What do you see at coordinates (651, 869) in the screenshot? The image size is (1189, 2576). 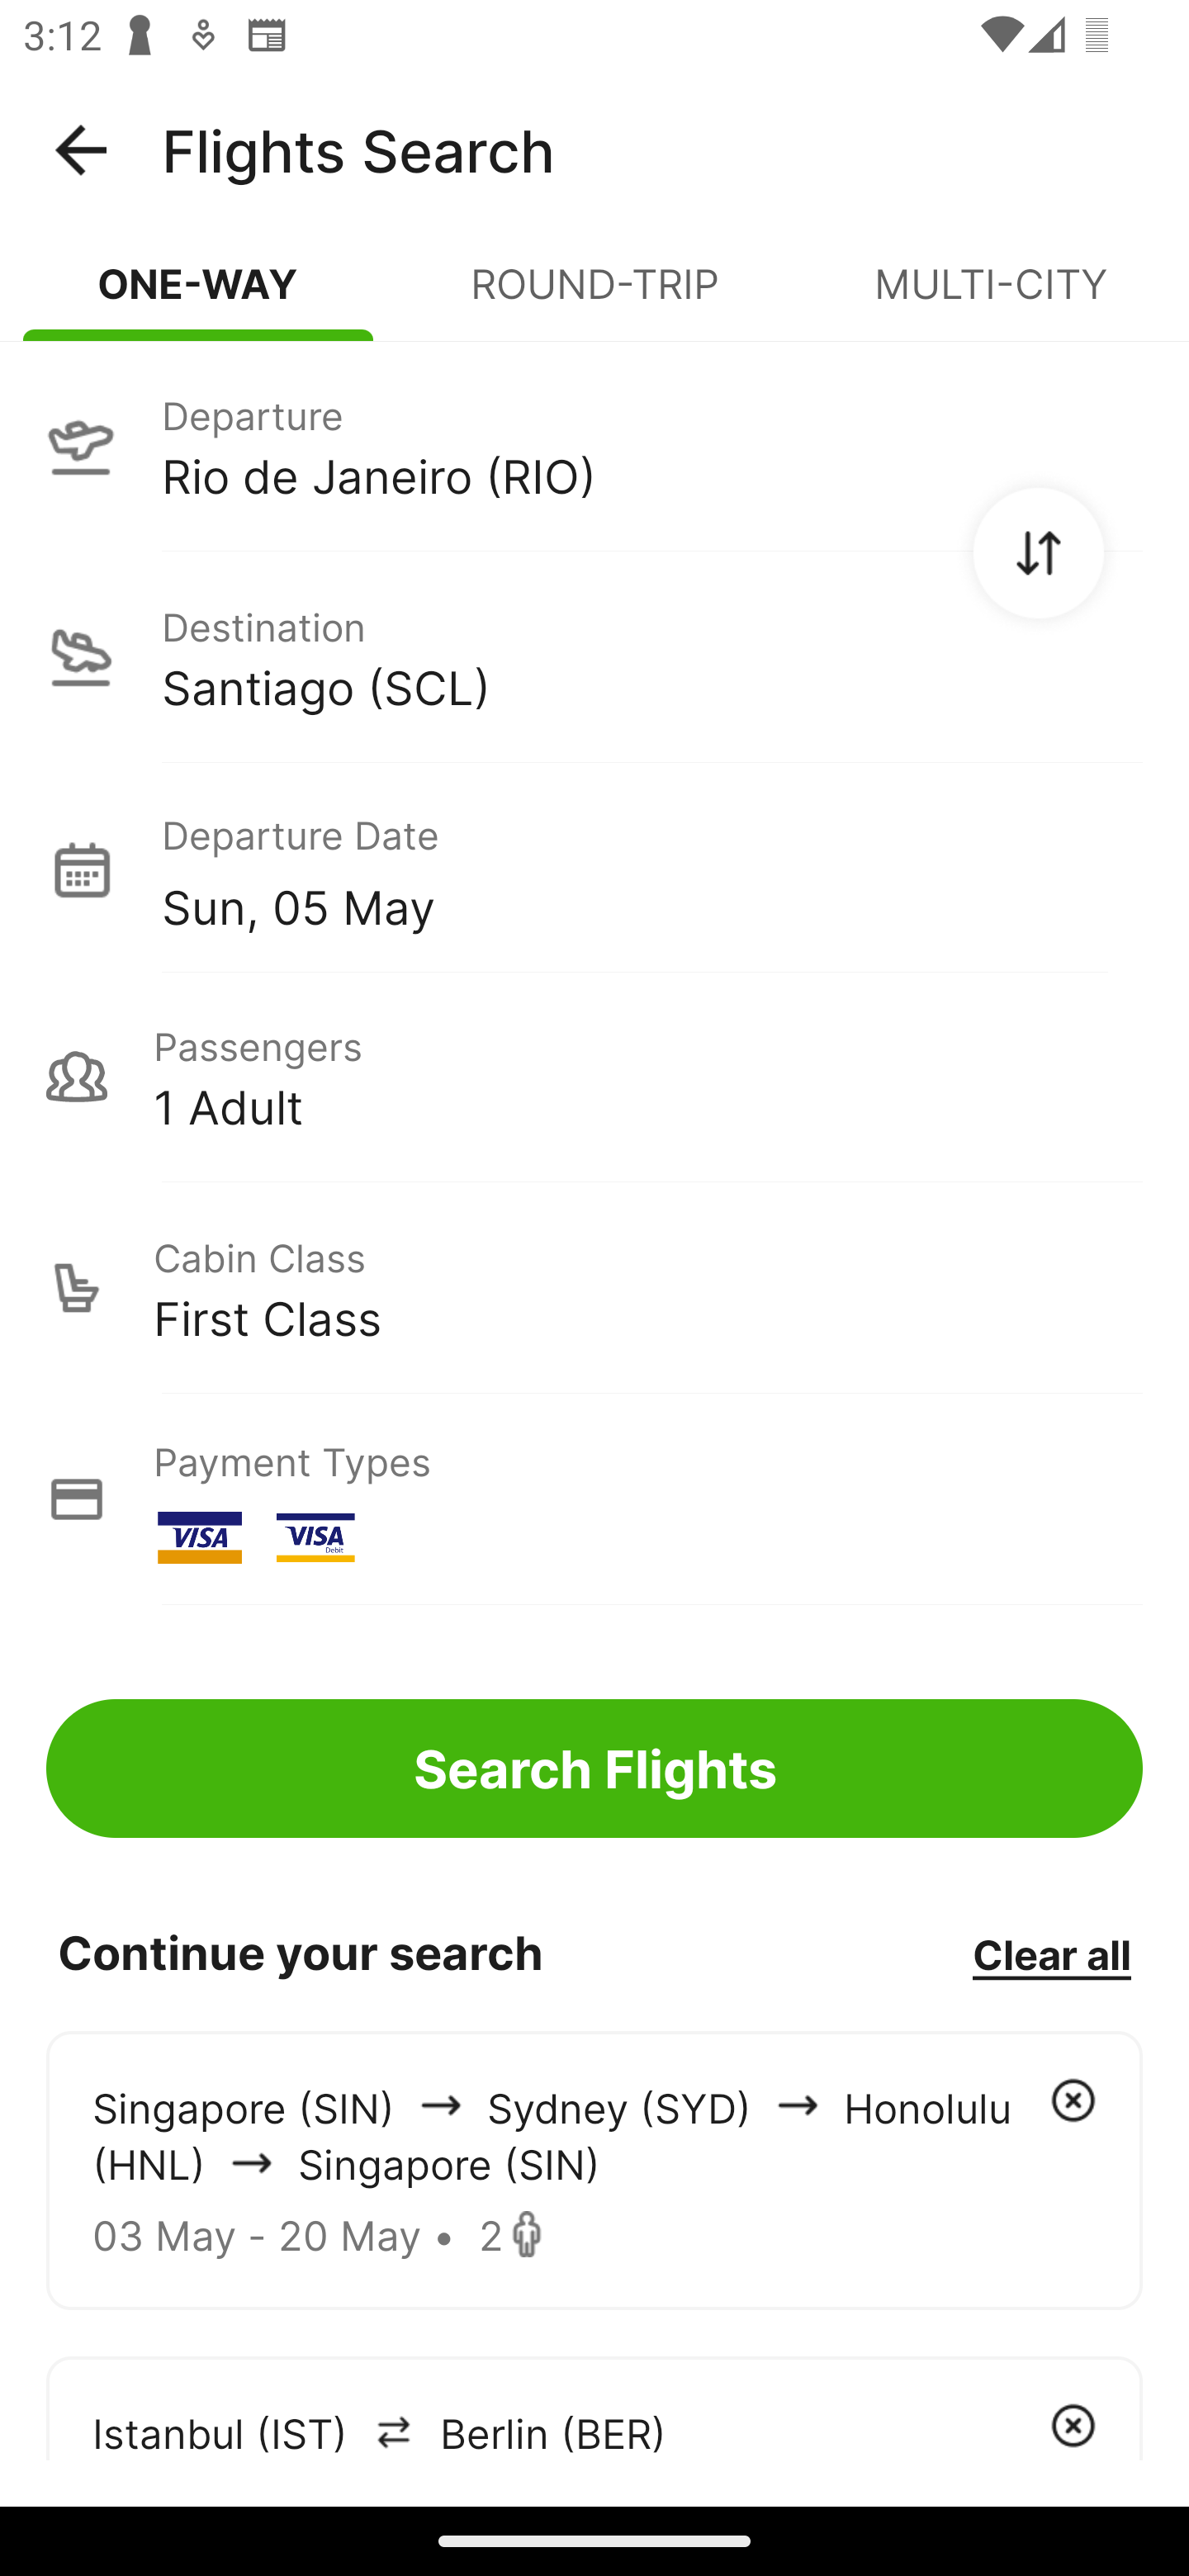 I see `Departure Date Sun, 05 May` at bounding box center [651, 869].